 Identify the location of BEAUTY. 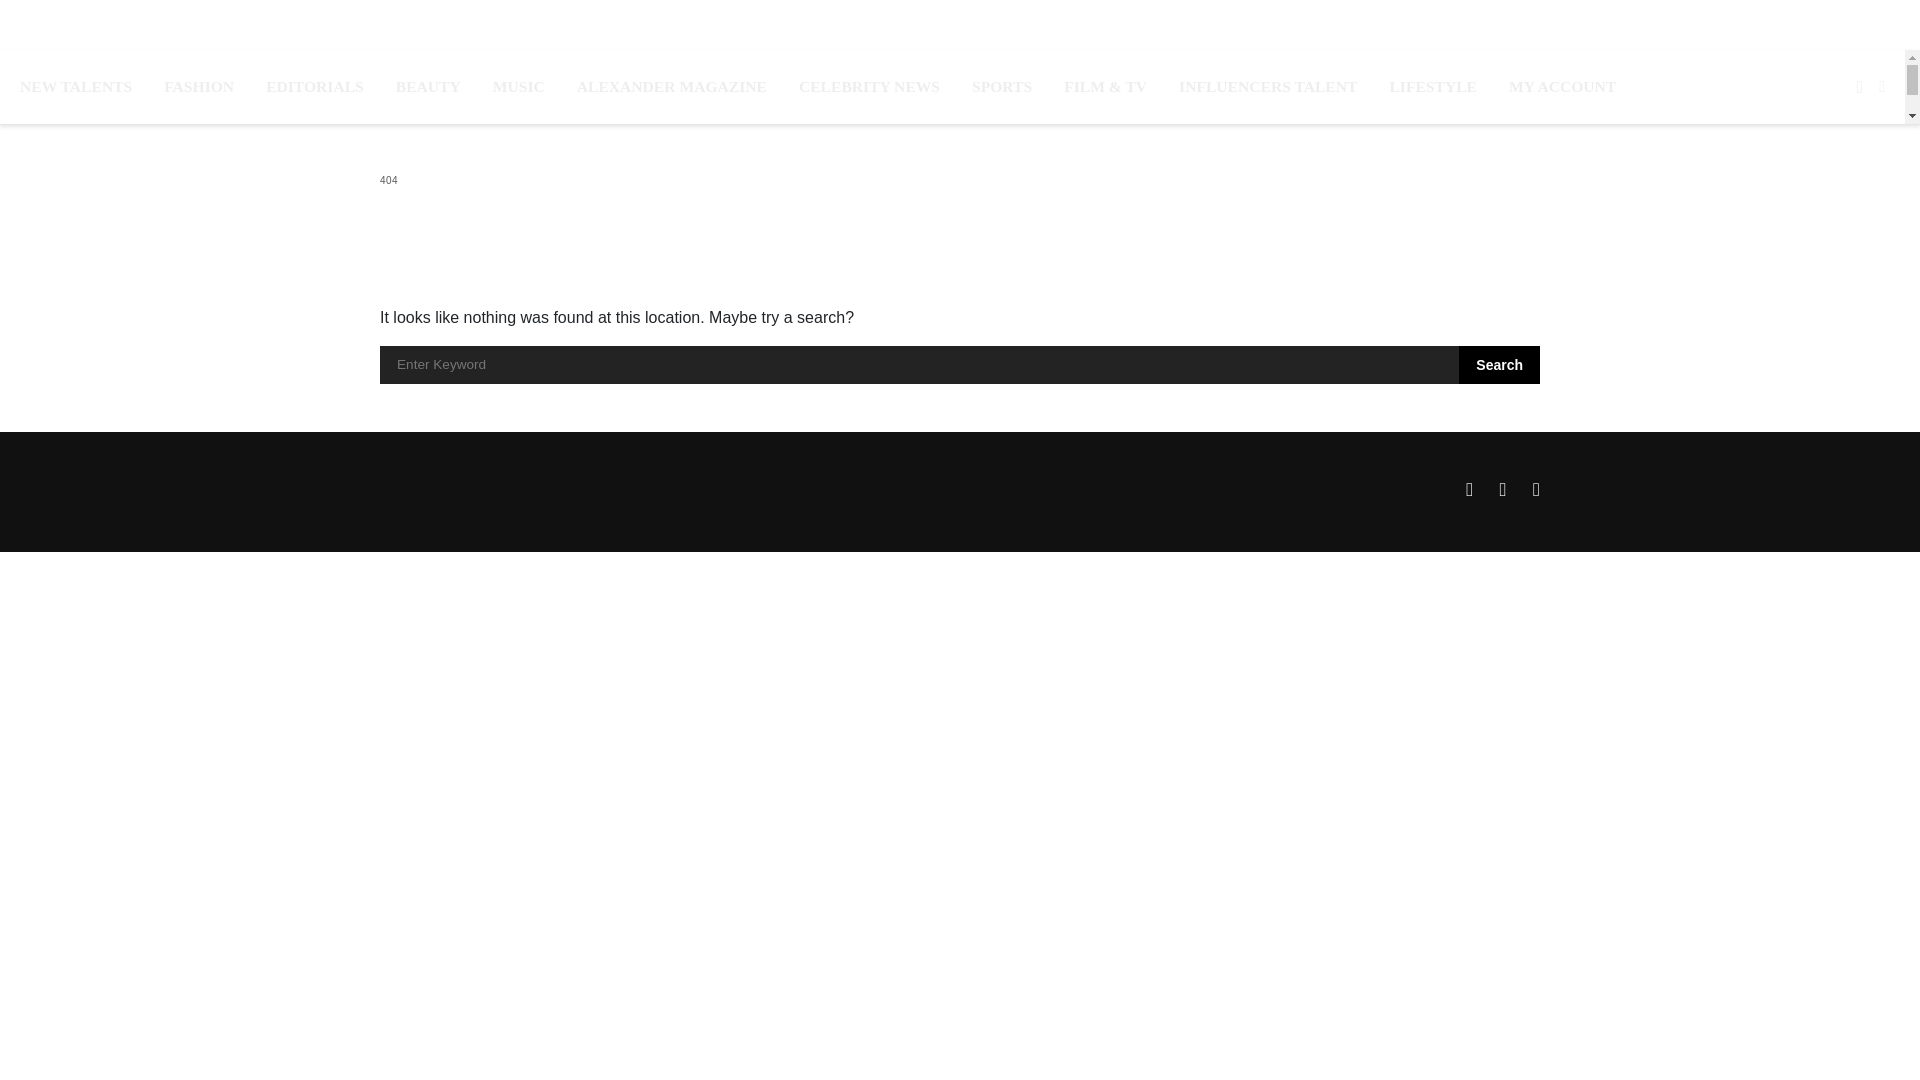
(428, 86).